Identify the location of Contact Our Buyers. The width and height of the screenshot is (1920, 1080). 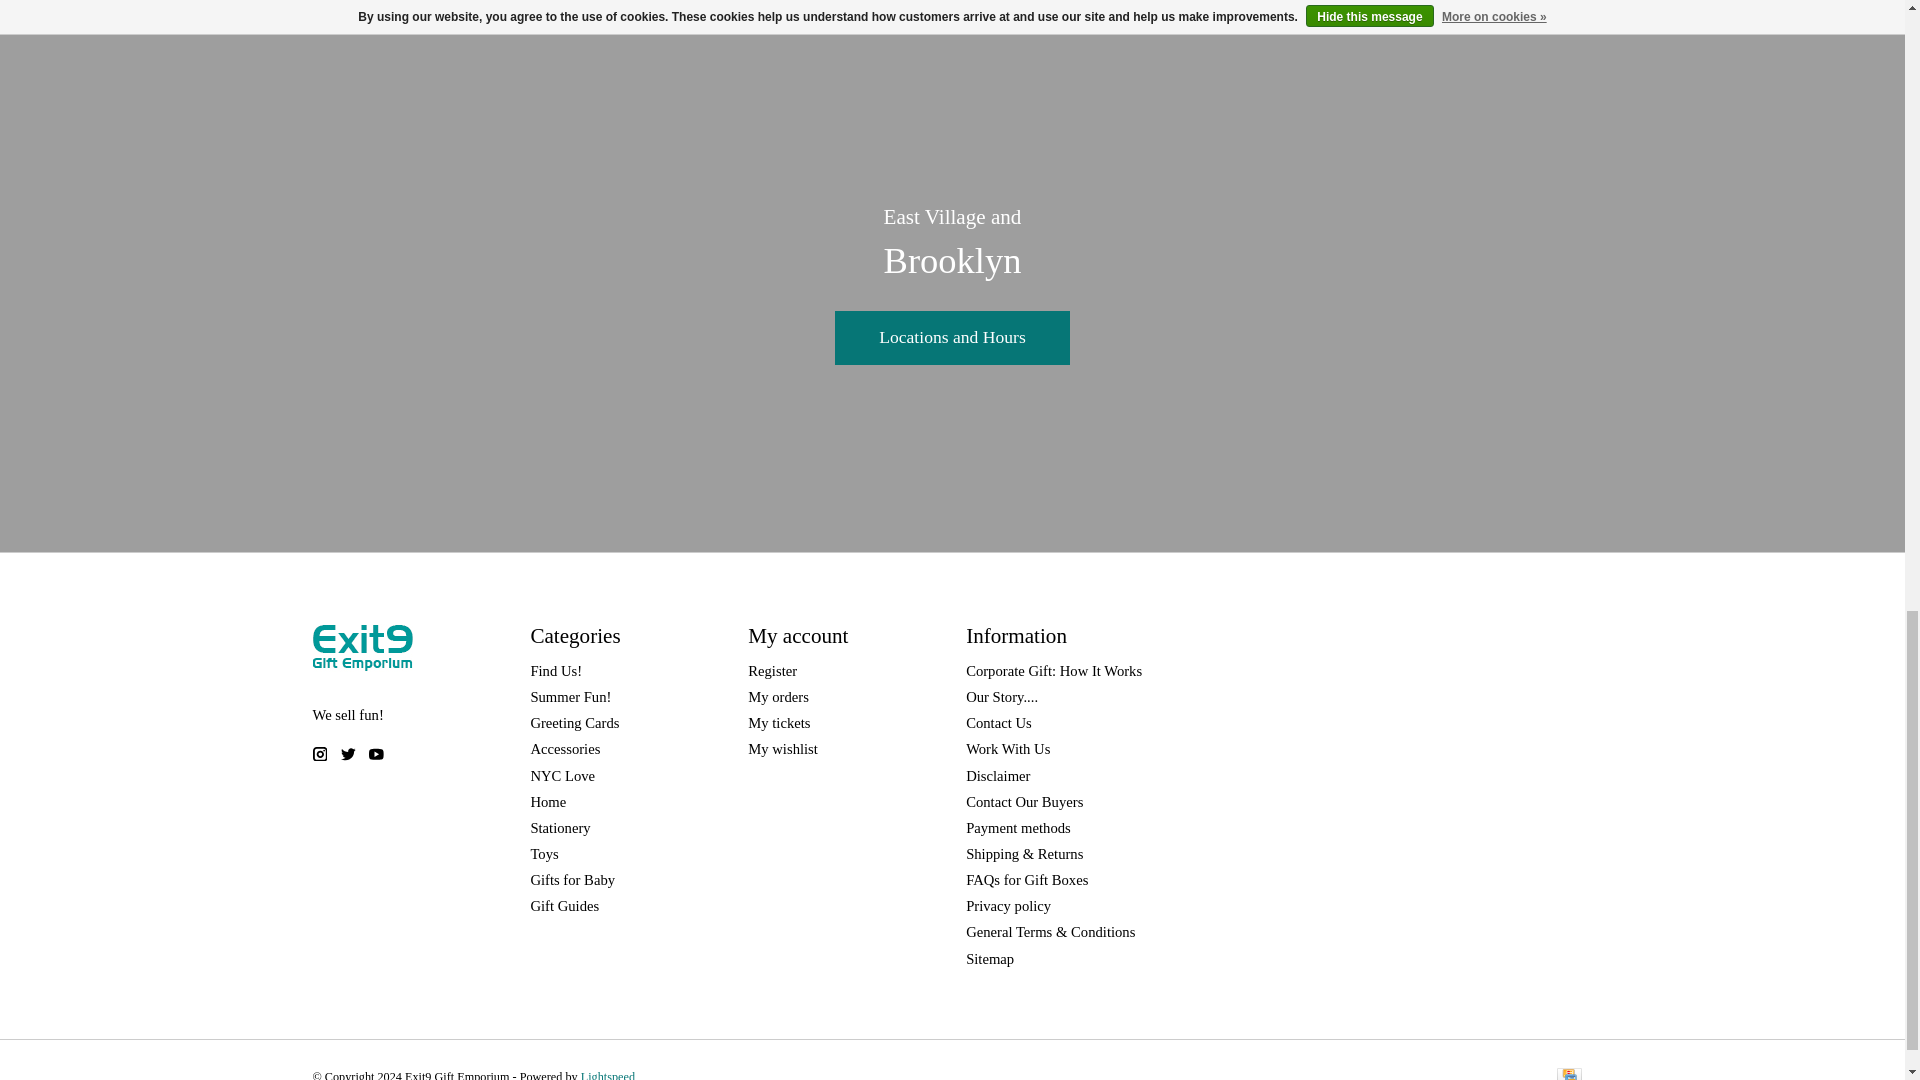
(1024, 802).